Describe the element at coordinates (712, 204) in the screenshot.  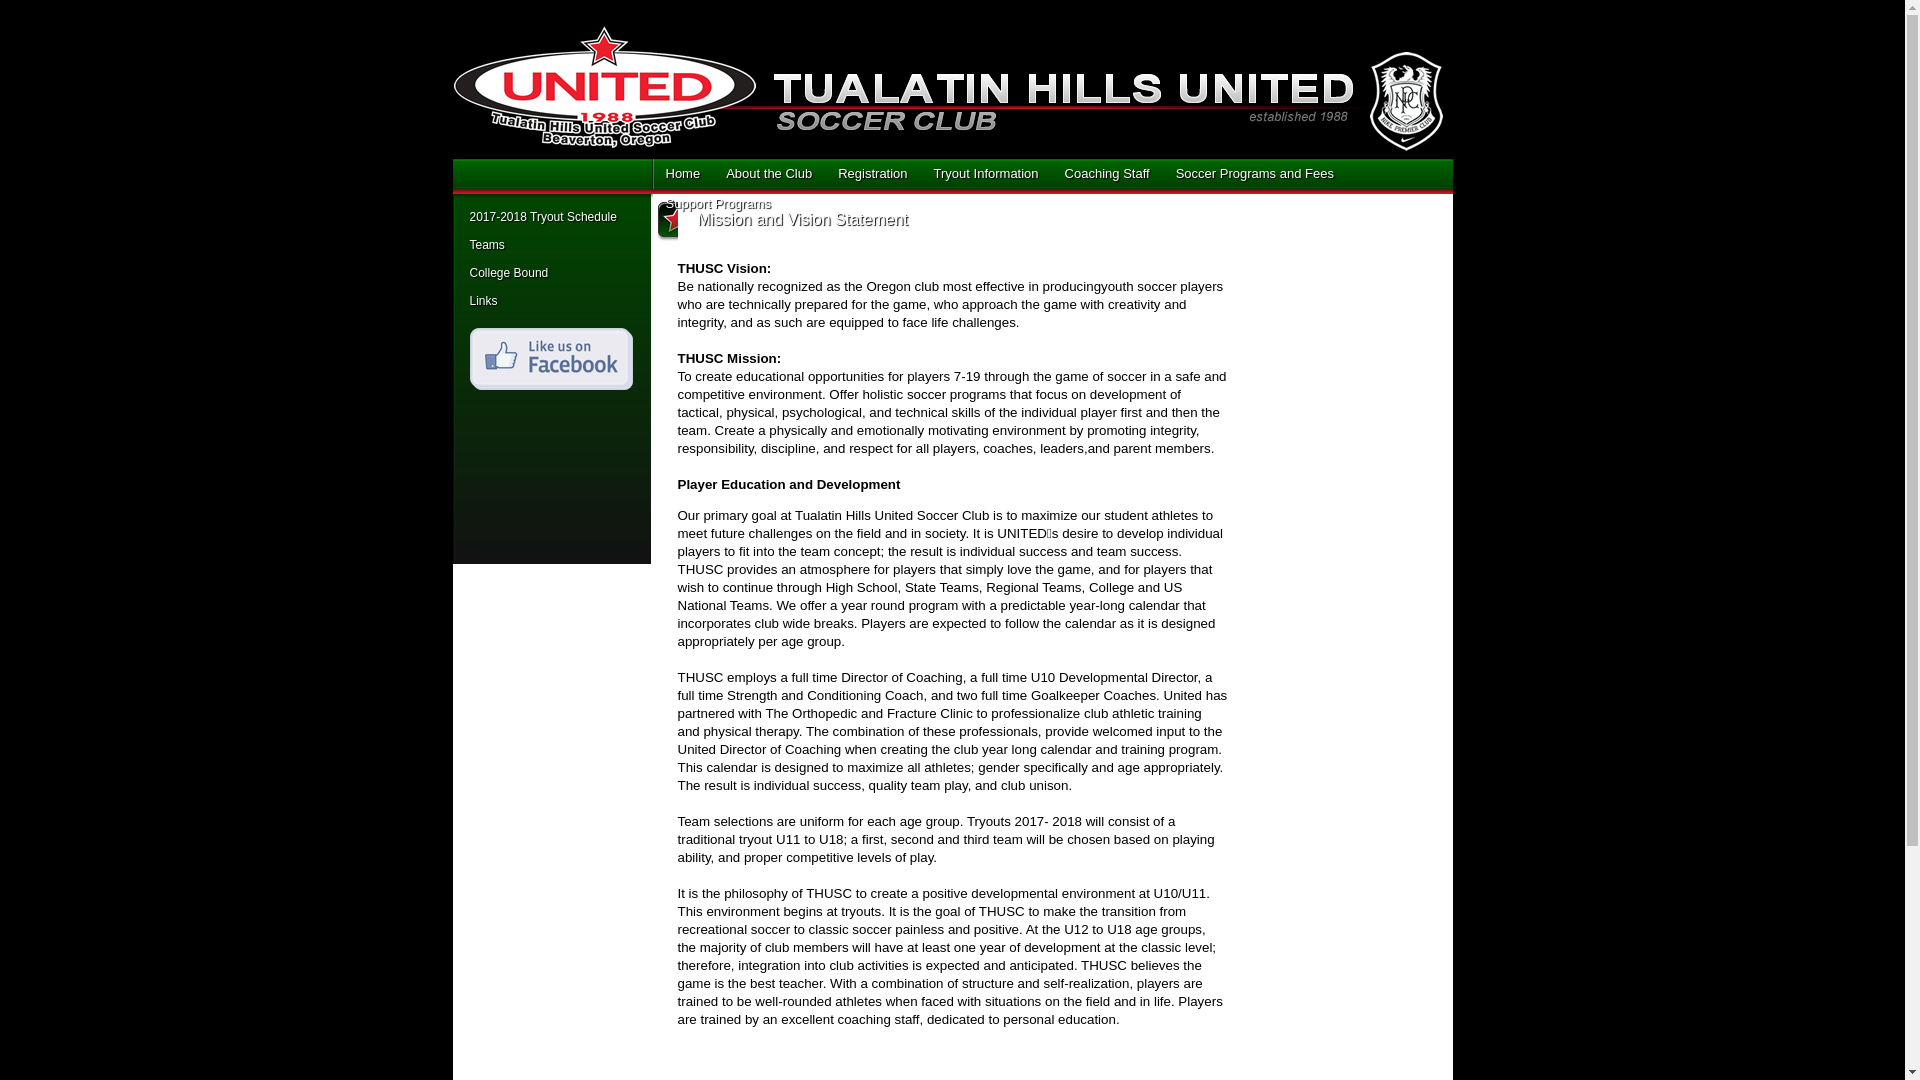
I see `Support Programs` at that location.